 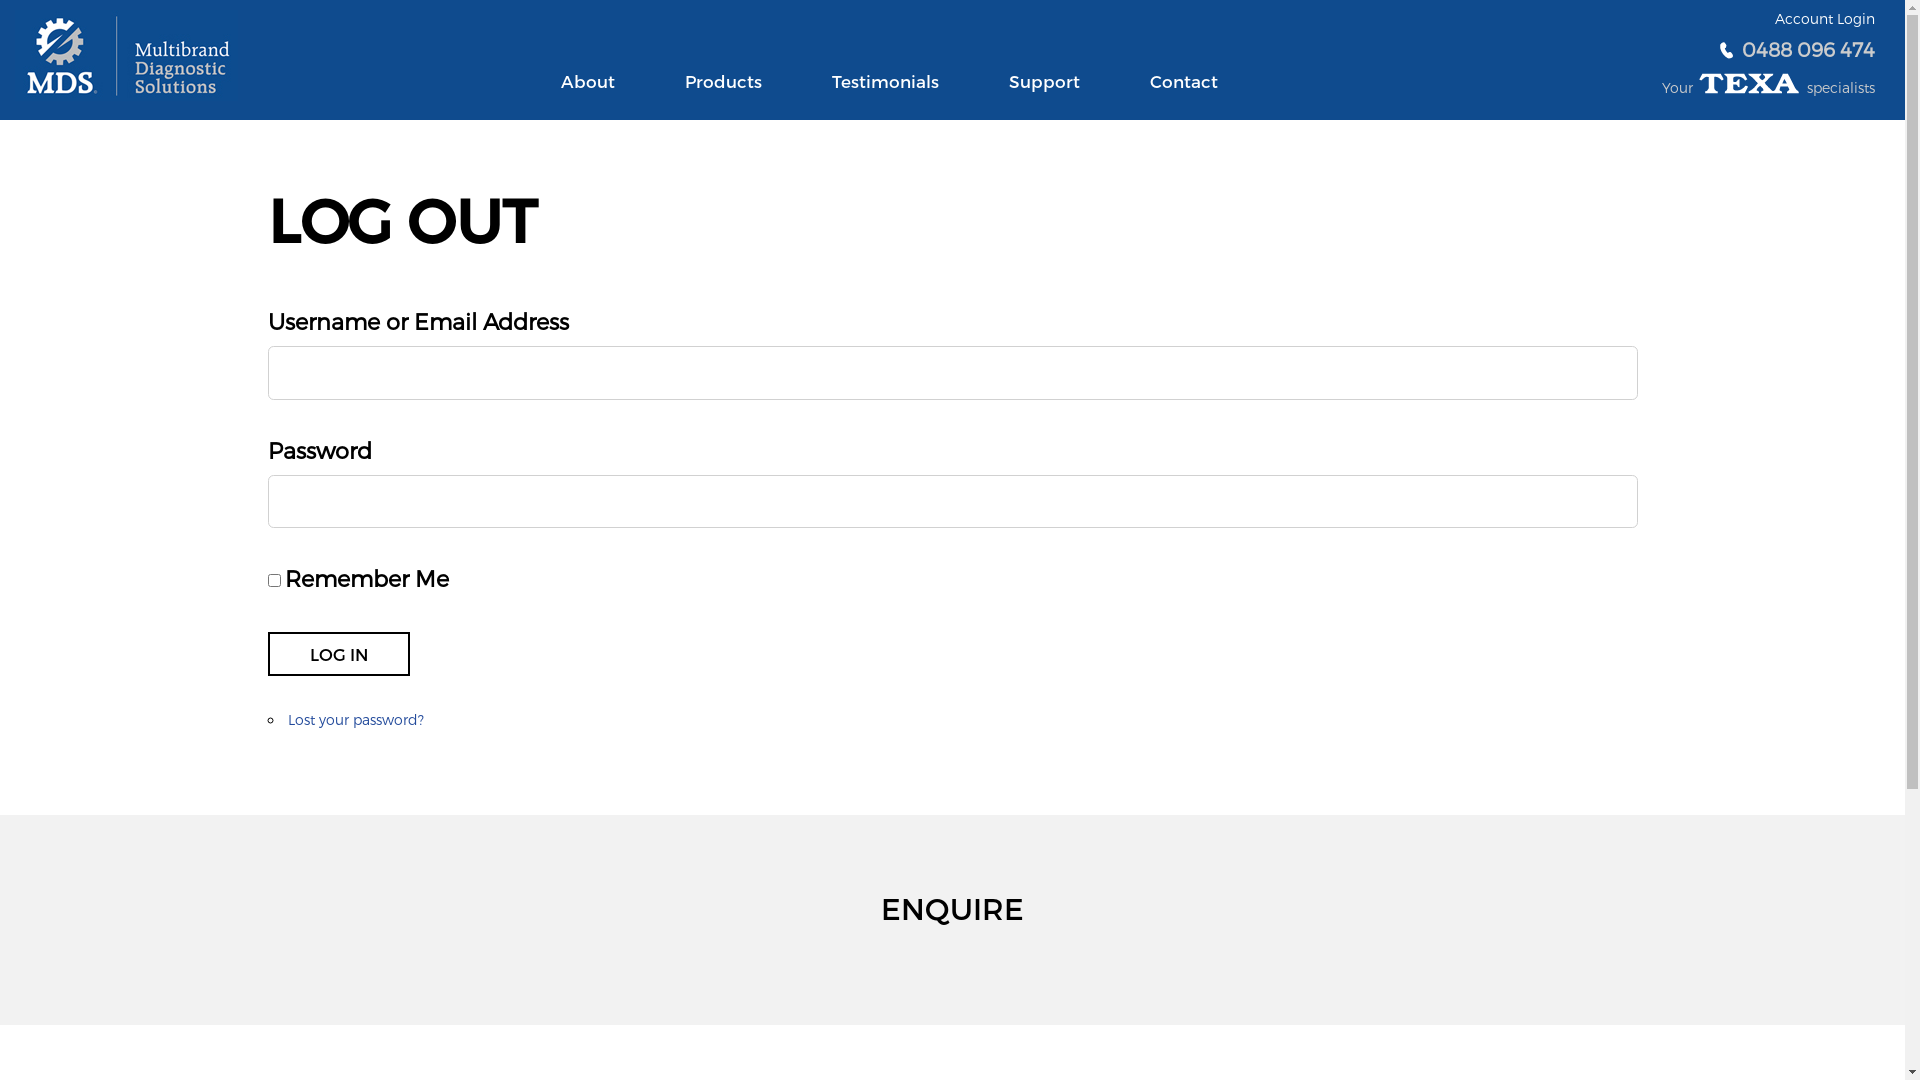 What do you see at coordinates (1184, 95) in the screenshot?
I see `Contact` at bounding box center [1184, 95].